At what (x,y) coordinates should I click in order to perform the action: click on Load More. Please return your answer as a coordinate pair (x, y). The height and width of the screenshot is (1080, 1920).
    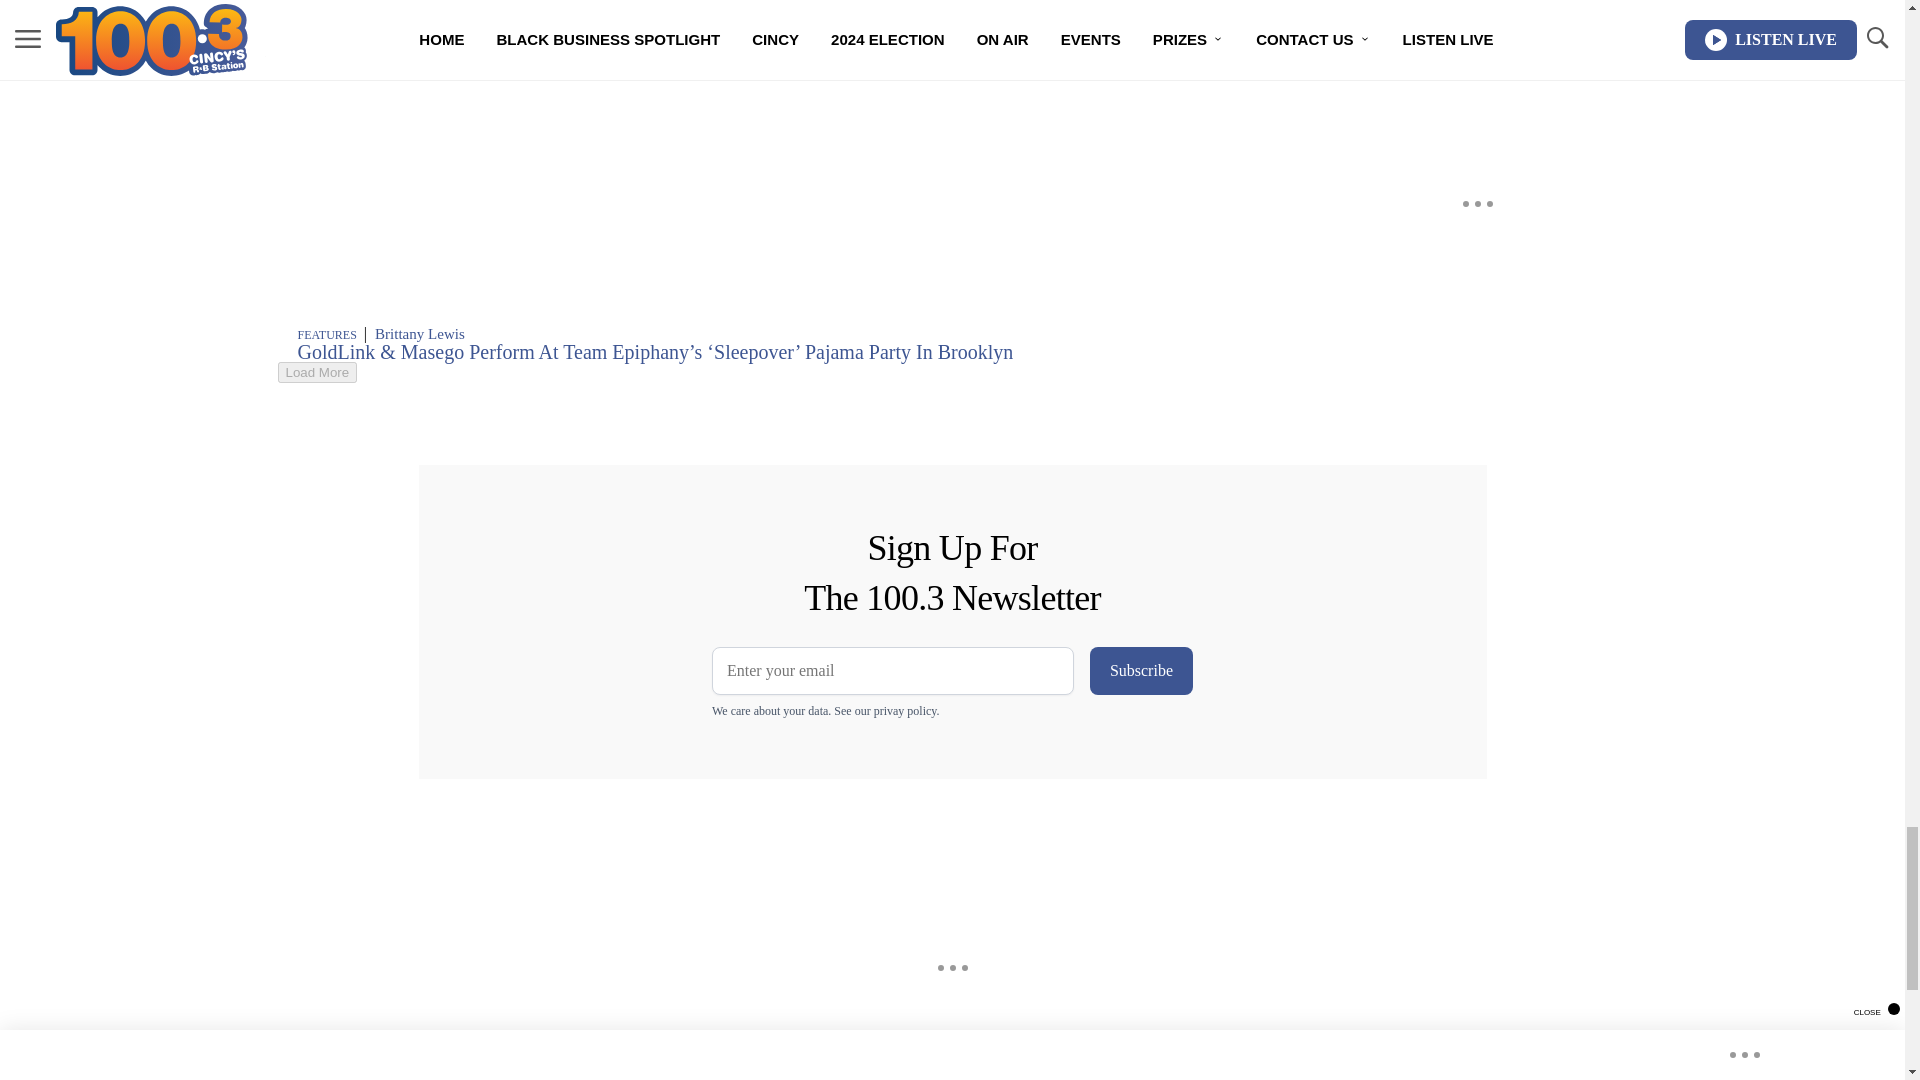
    Looking at the image, I should click on (786, 372).